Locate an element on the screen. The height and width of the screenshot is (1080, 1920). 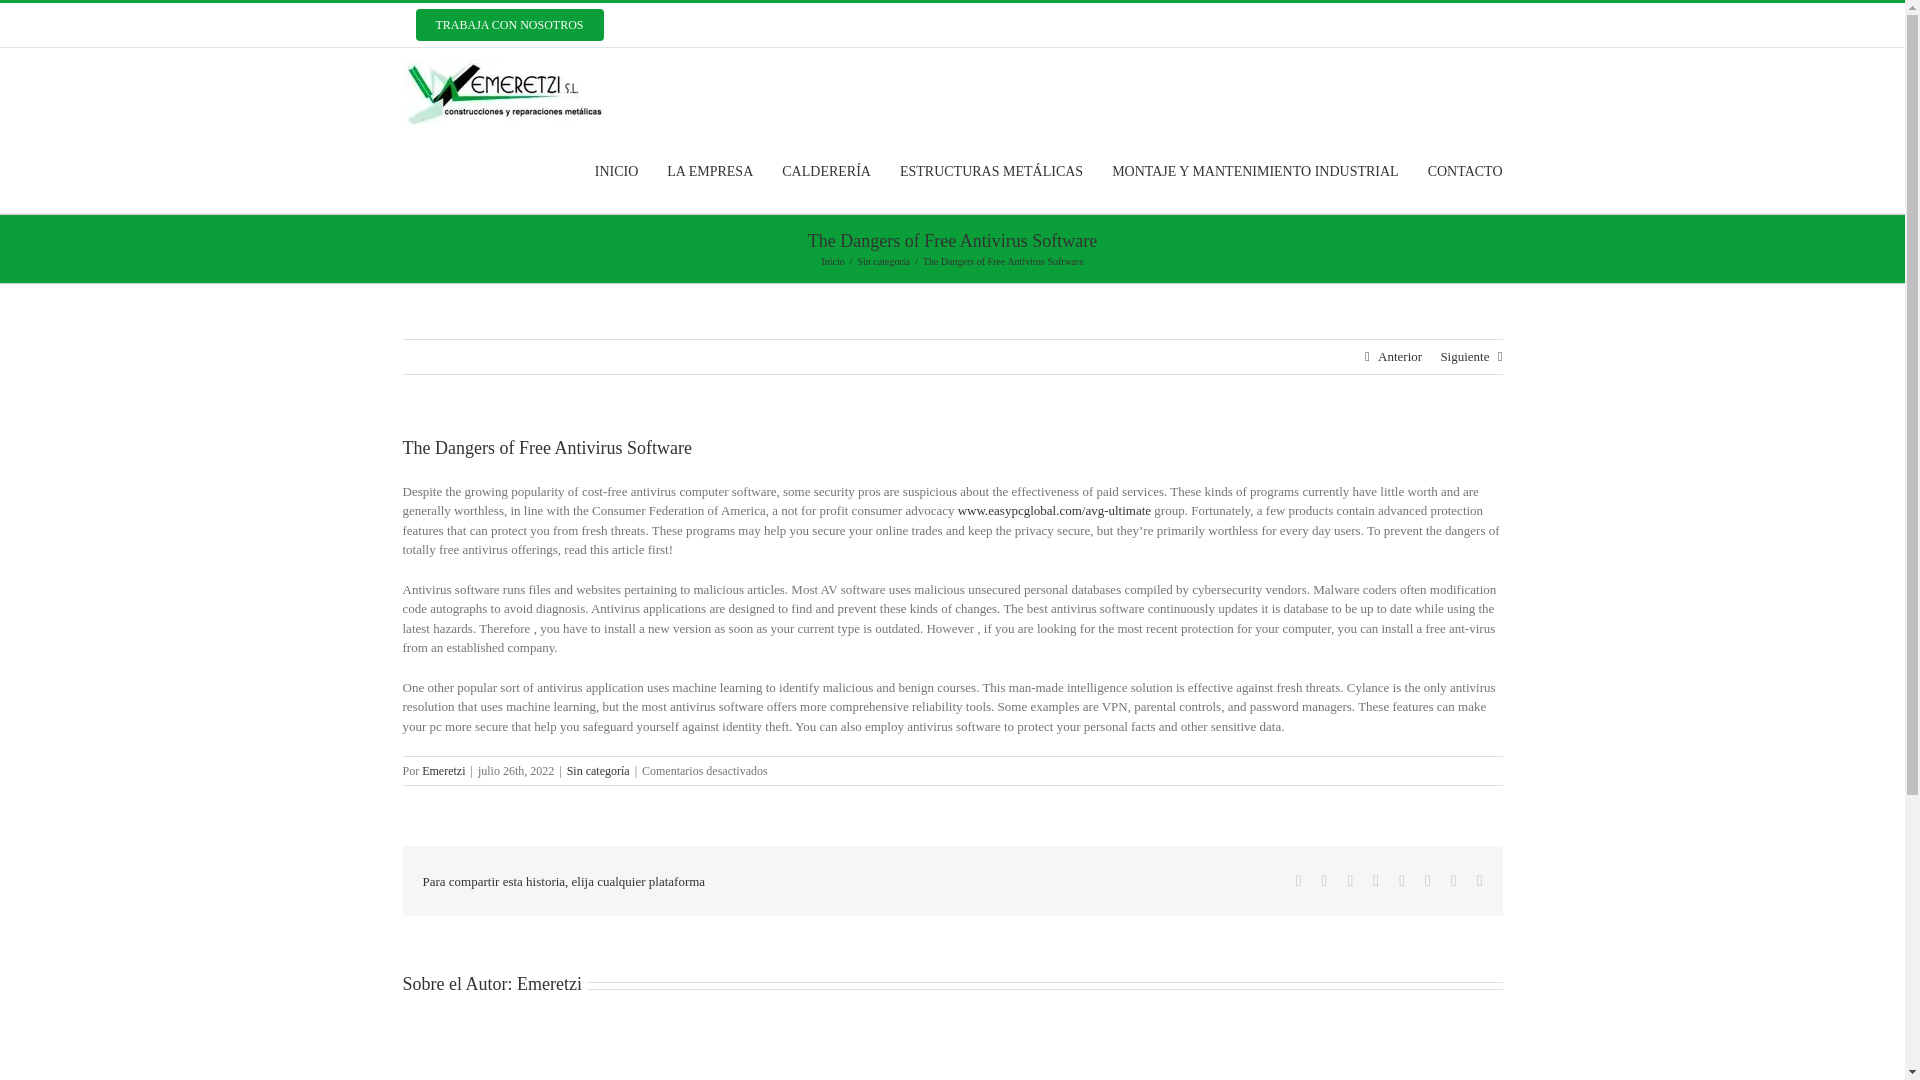
LA EMPRESA is located at coordinates (709, 170).